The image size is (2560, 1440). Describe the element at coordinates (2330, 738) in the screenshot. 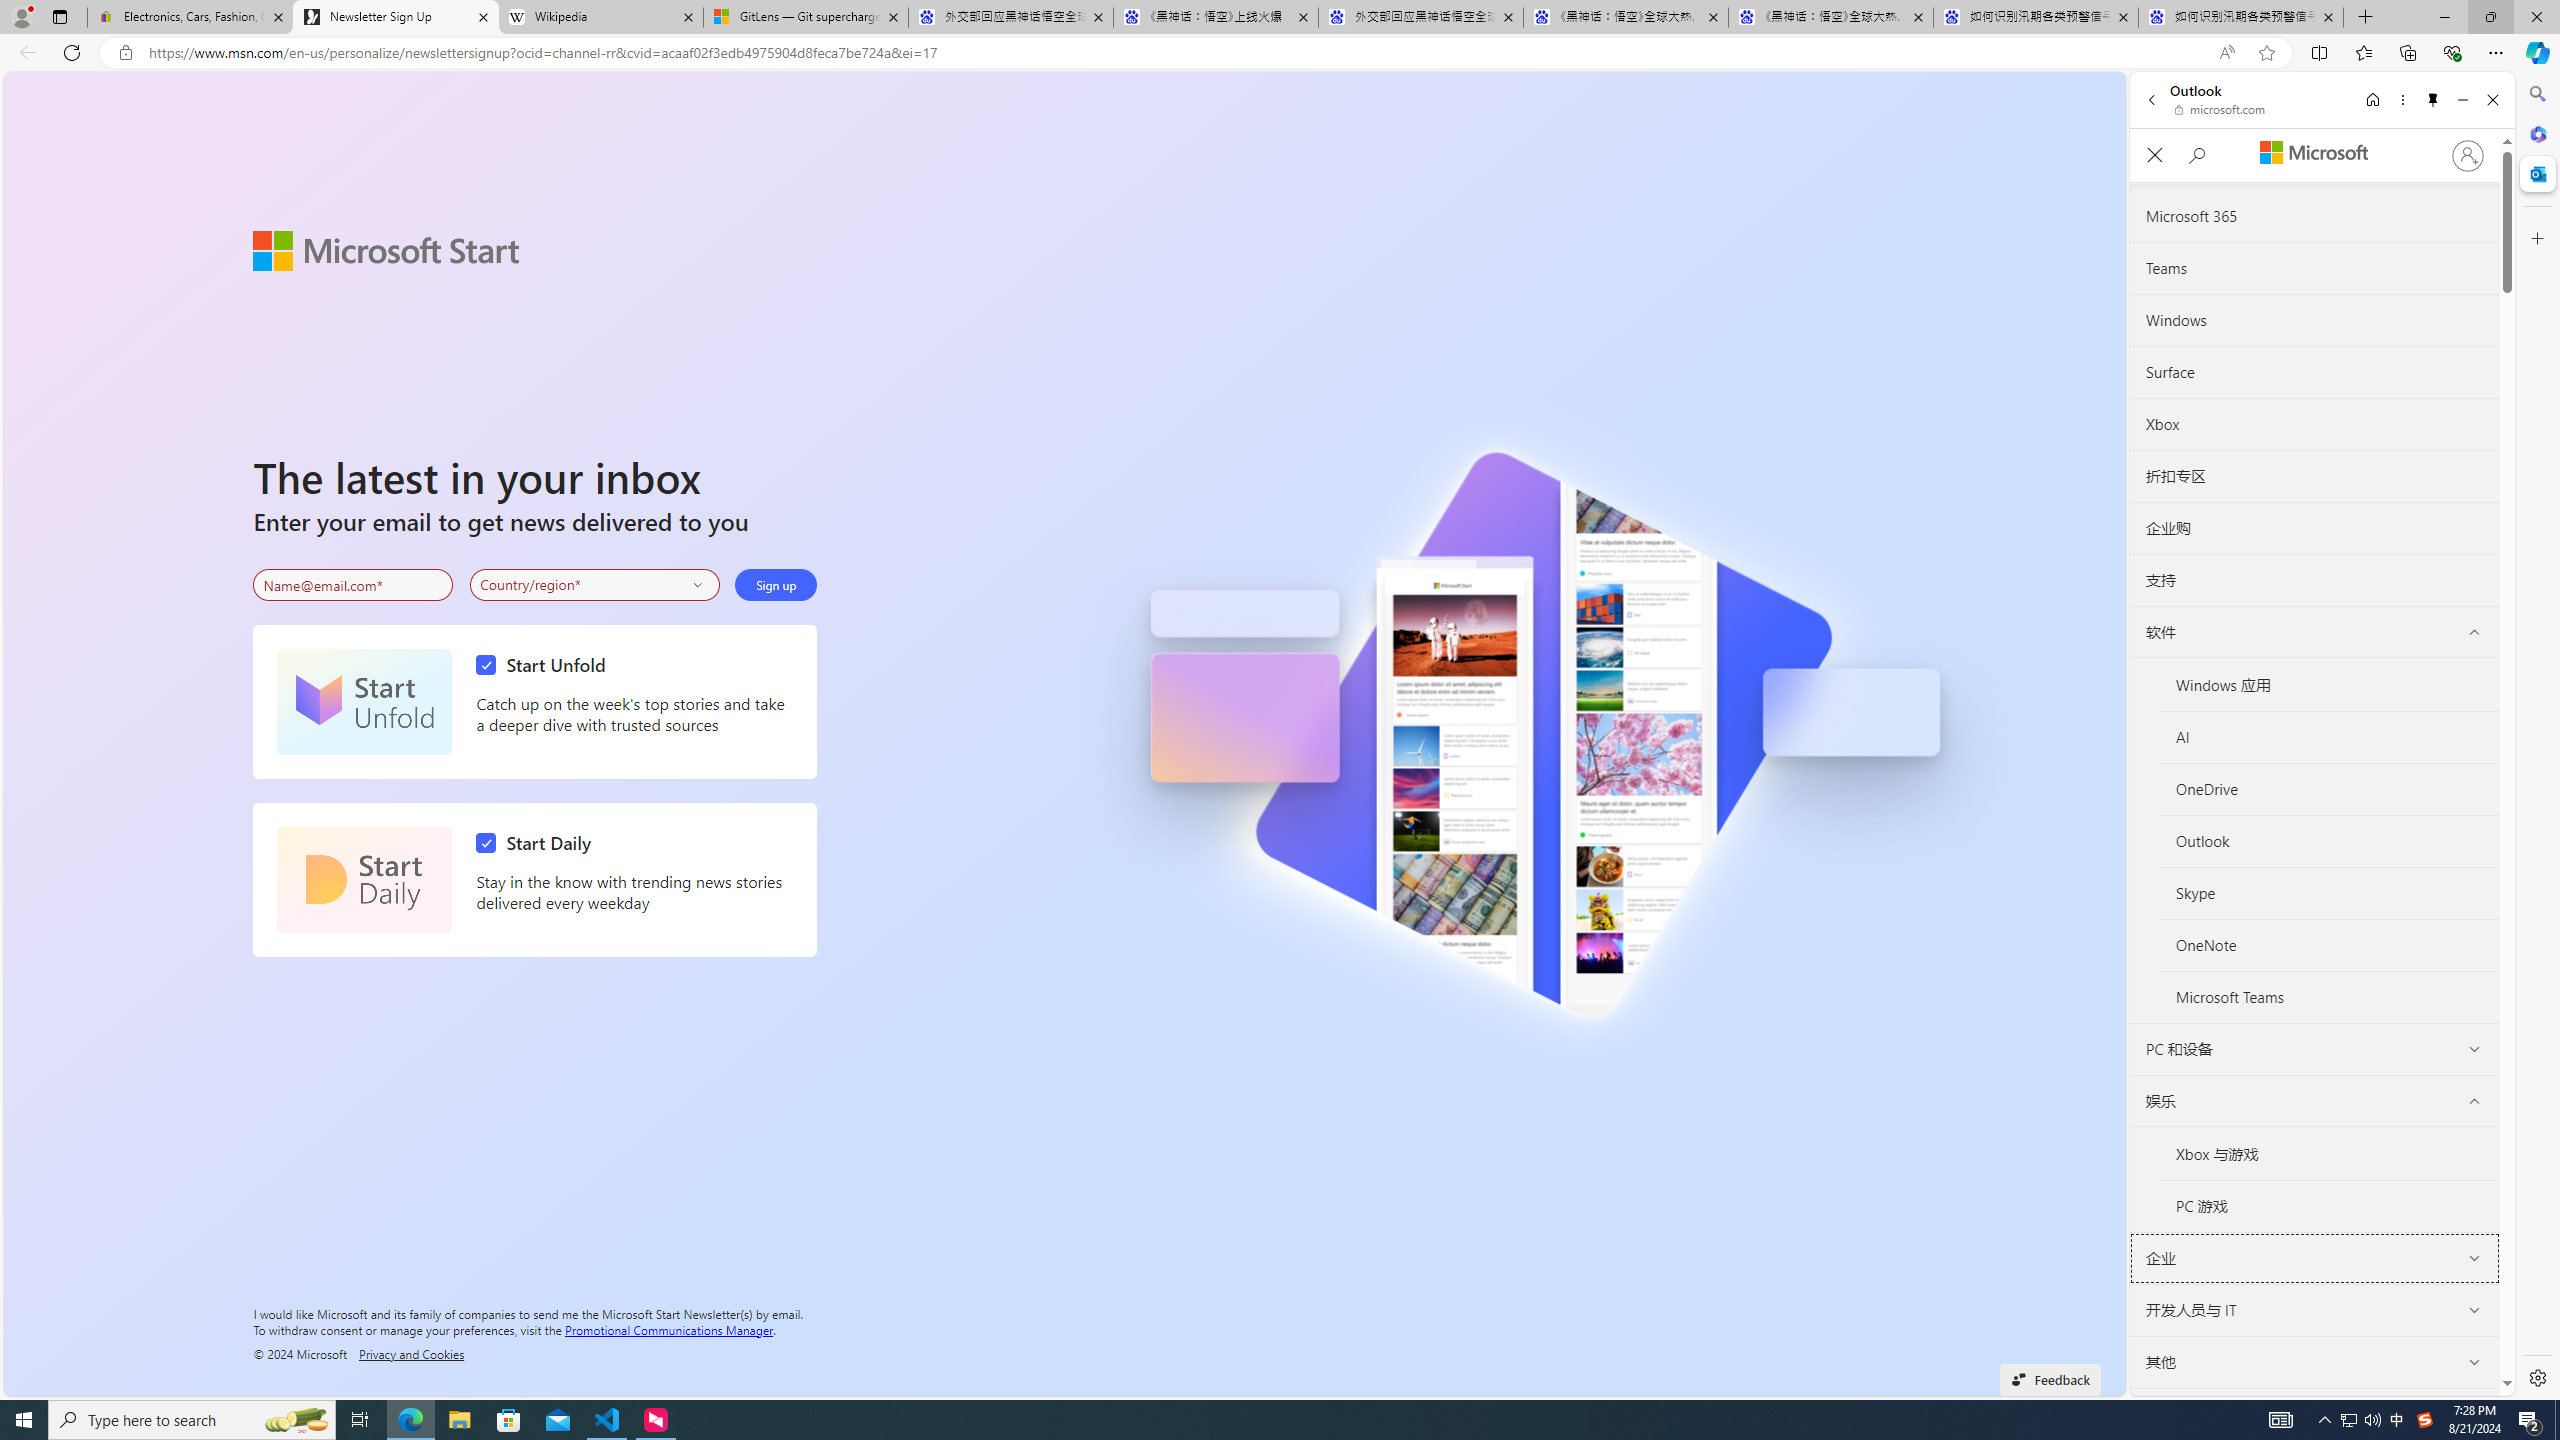

I see `AI` at that location.